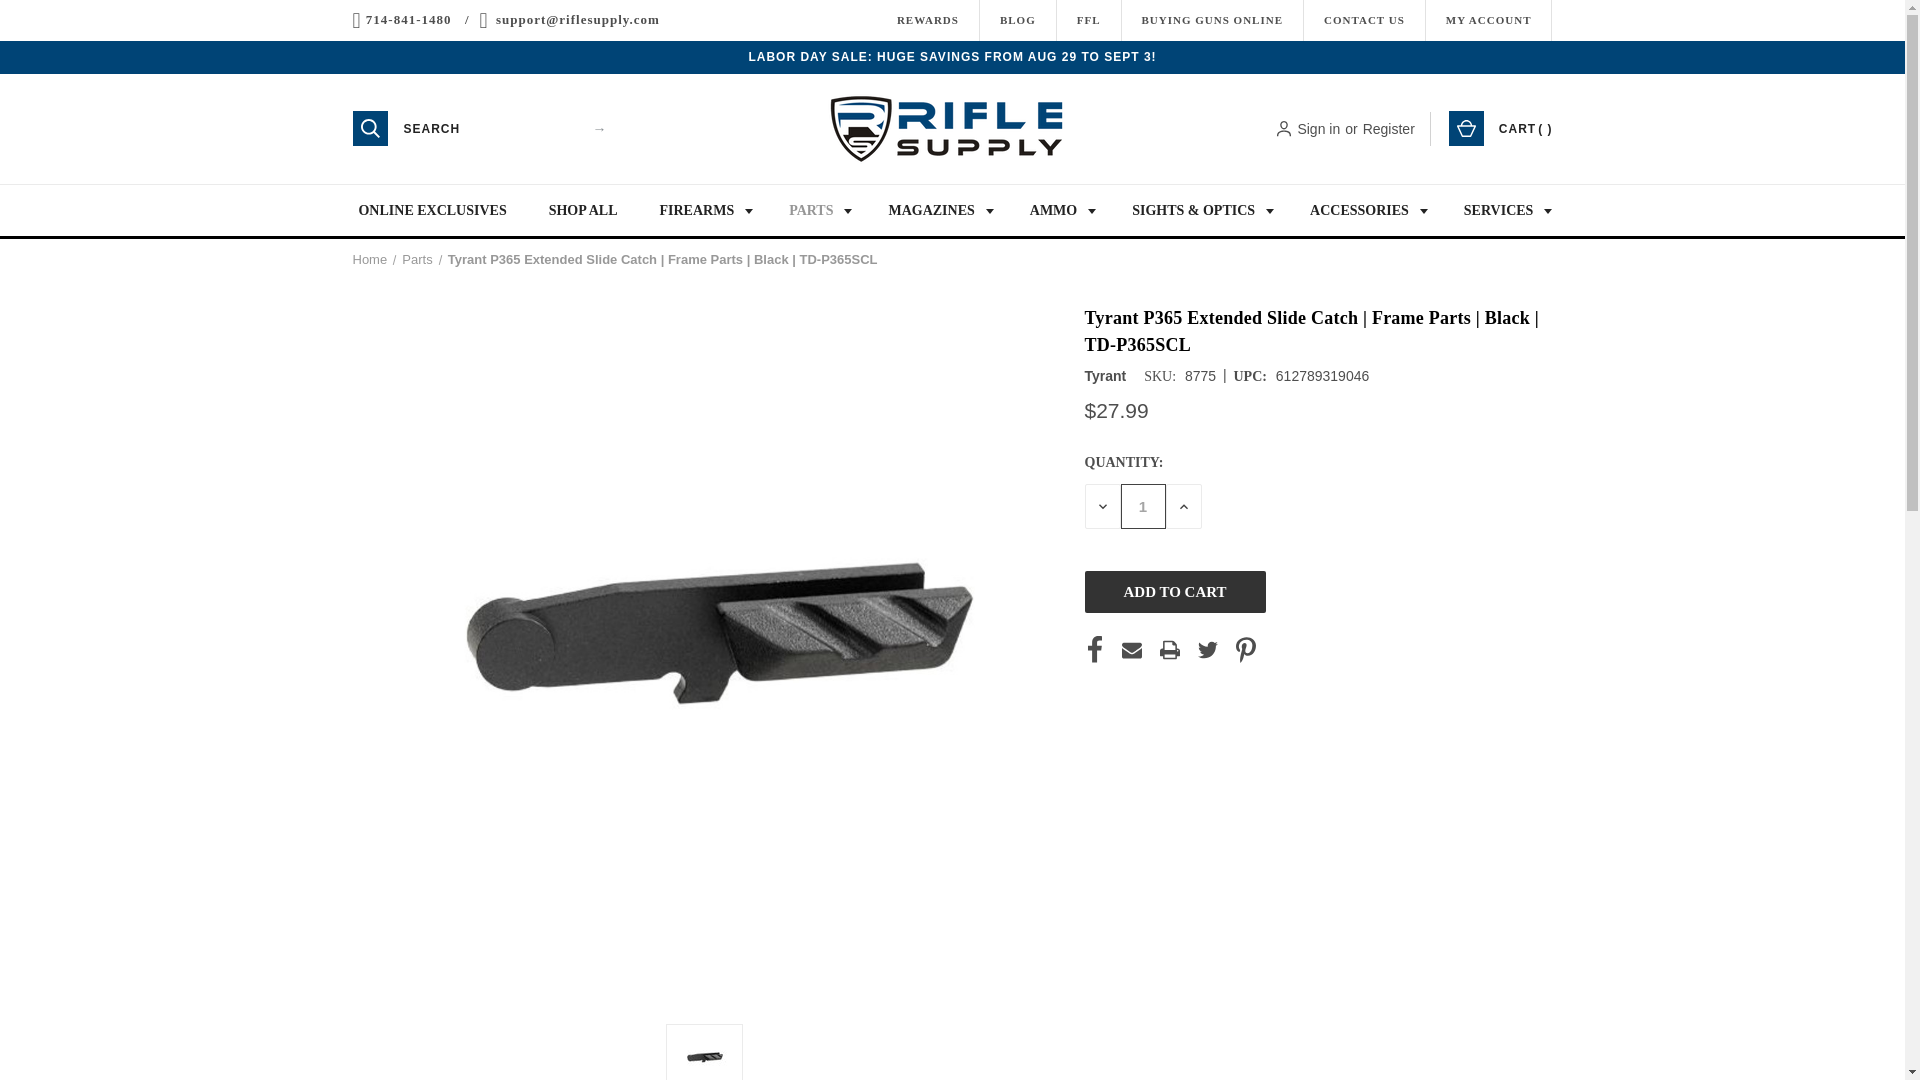  Describe the element at coordinates (1499, 128) in the screenshot. I see `CART` at that location.